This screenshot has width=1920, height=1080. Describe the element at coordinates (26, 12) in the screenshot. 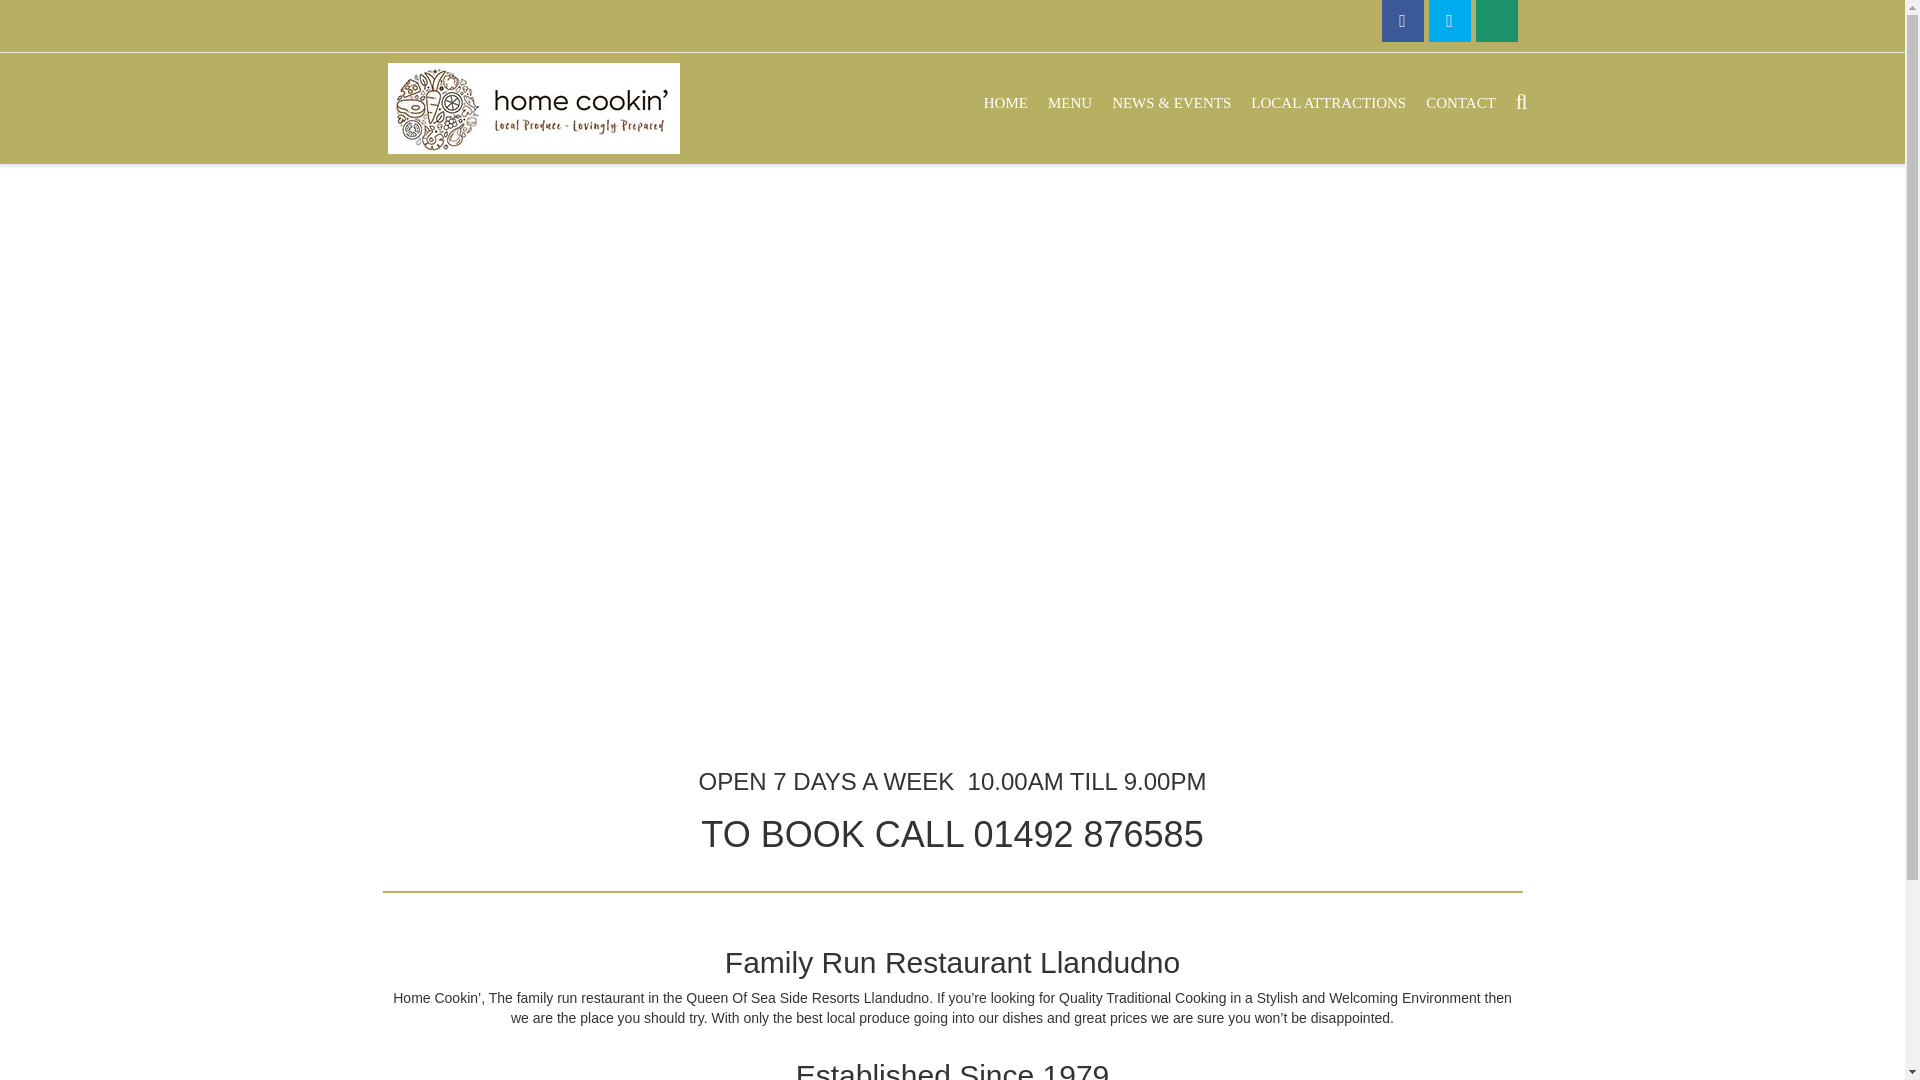

I see `Search` at that location.